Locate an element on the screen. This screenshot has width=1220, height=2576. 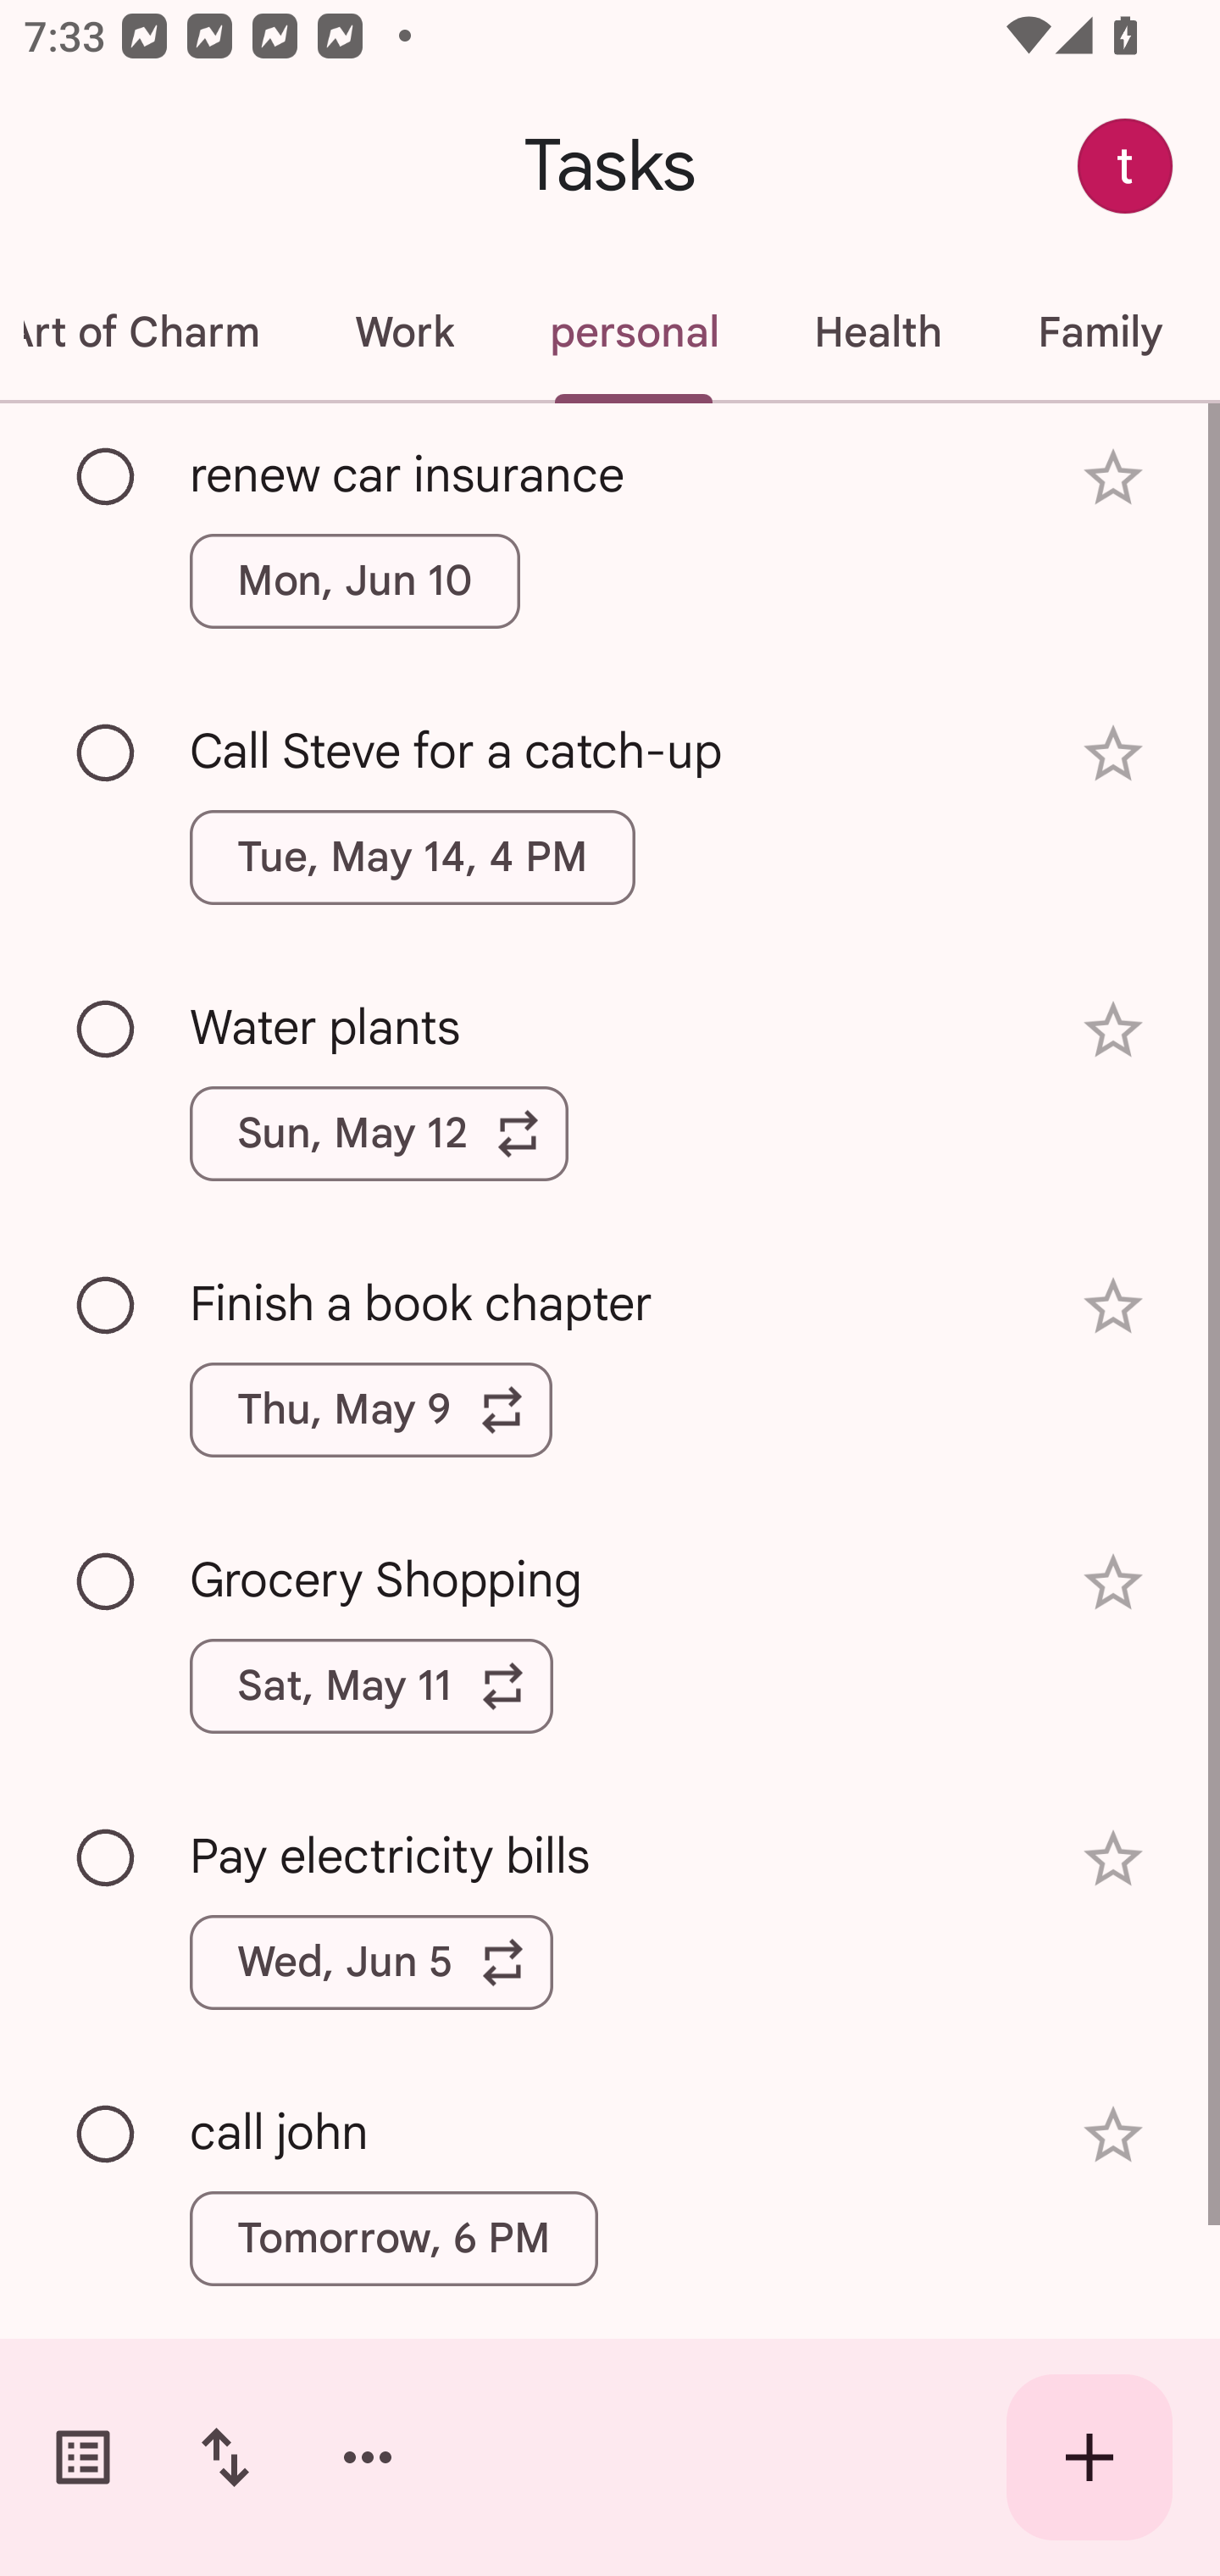
Thu, May 9 is located at coordinates (371, 1410).